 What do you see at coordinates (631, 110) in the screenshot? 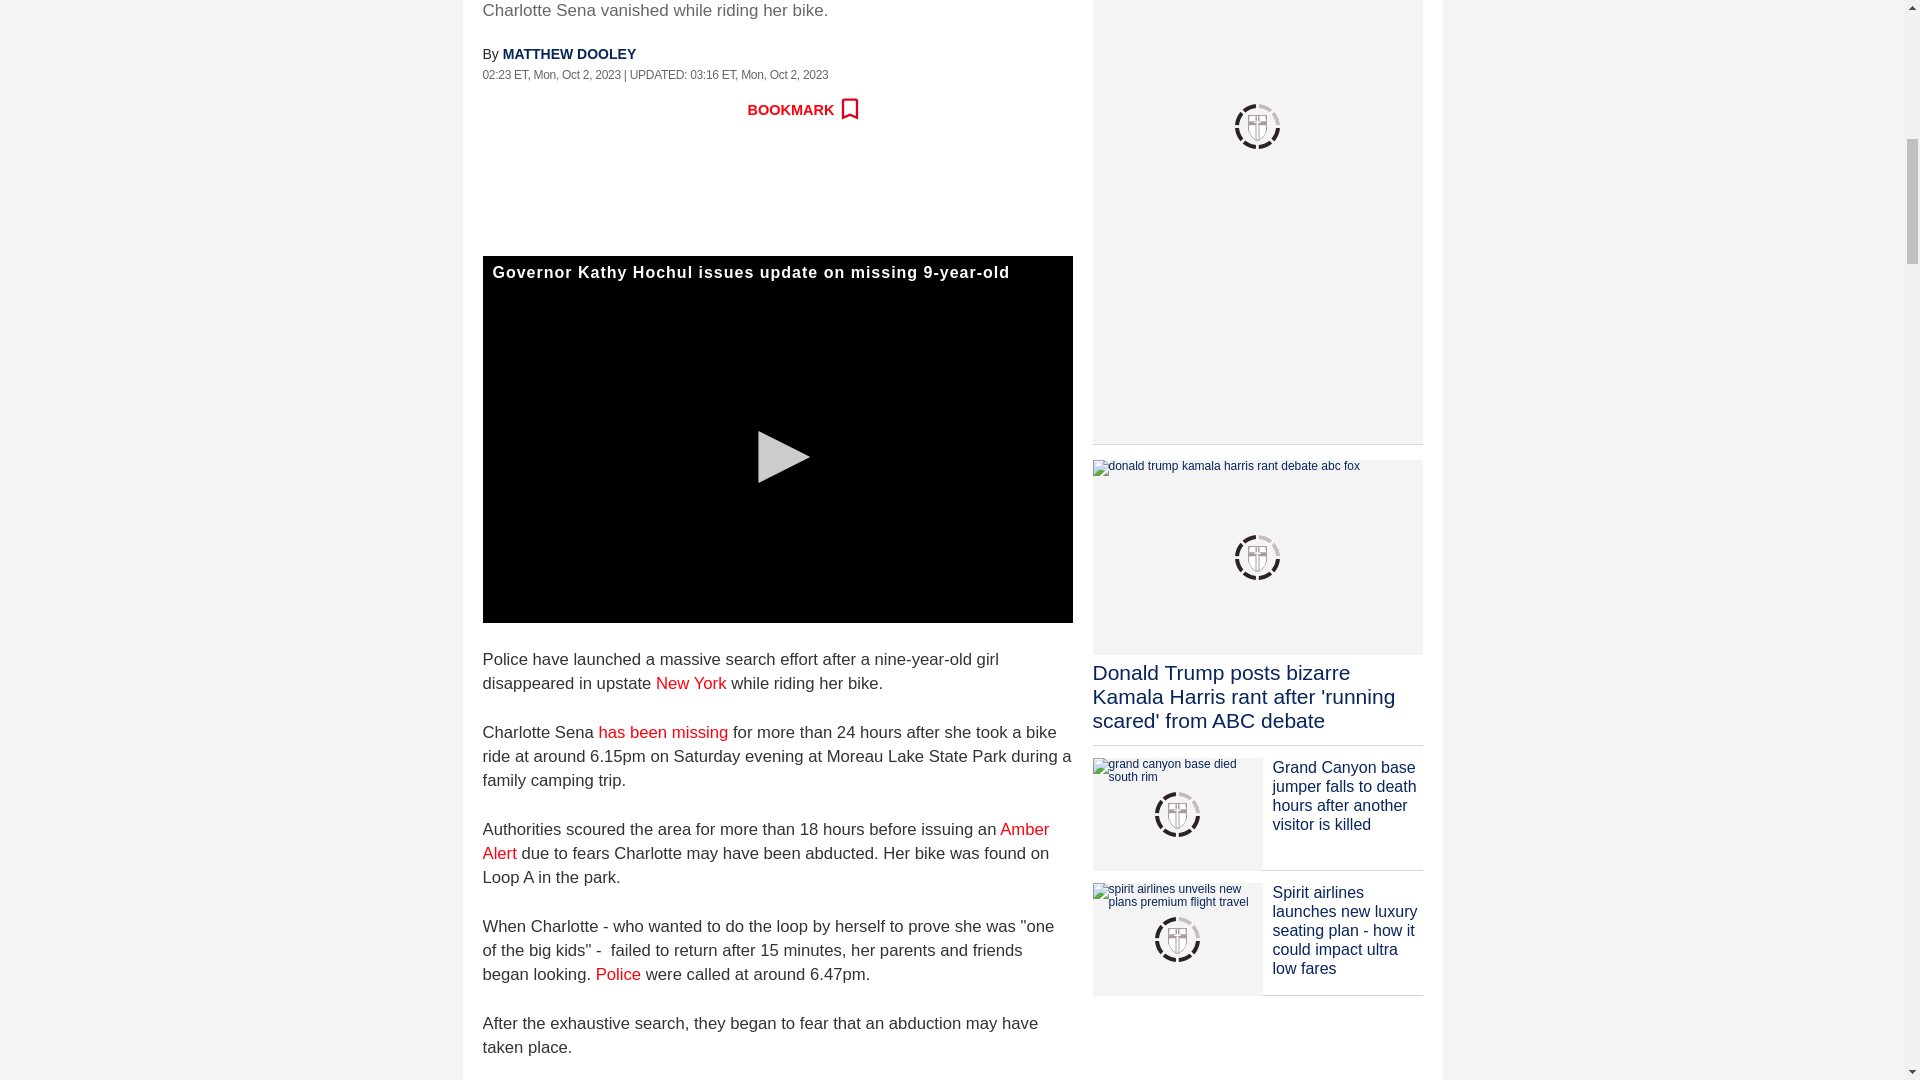
I see `Share on LinkedIn` at bounding box center [631, 110].